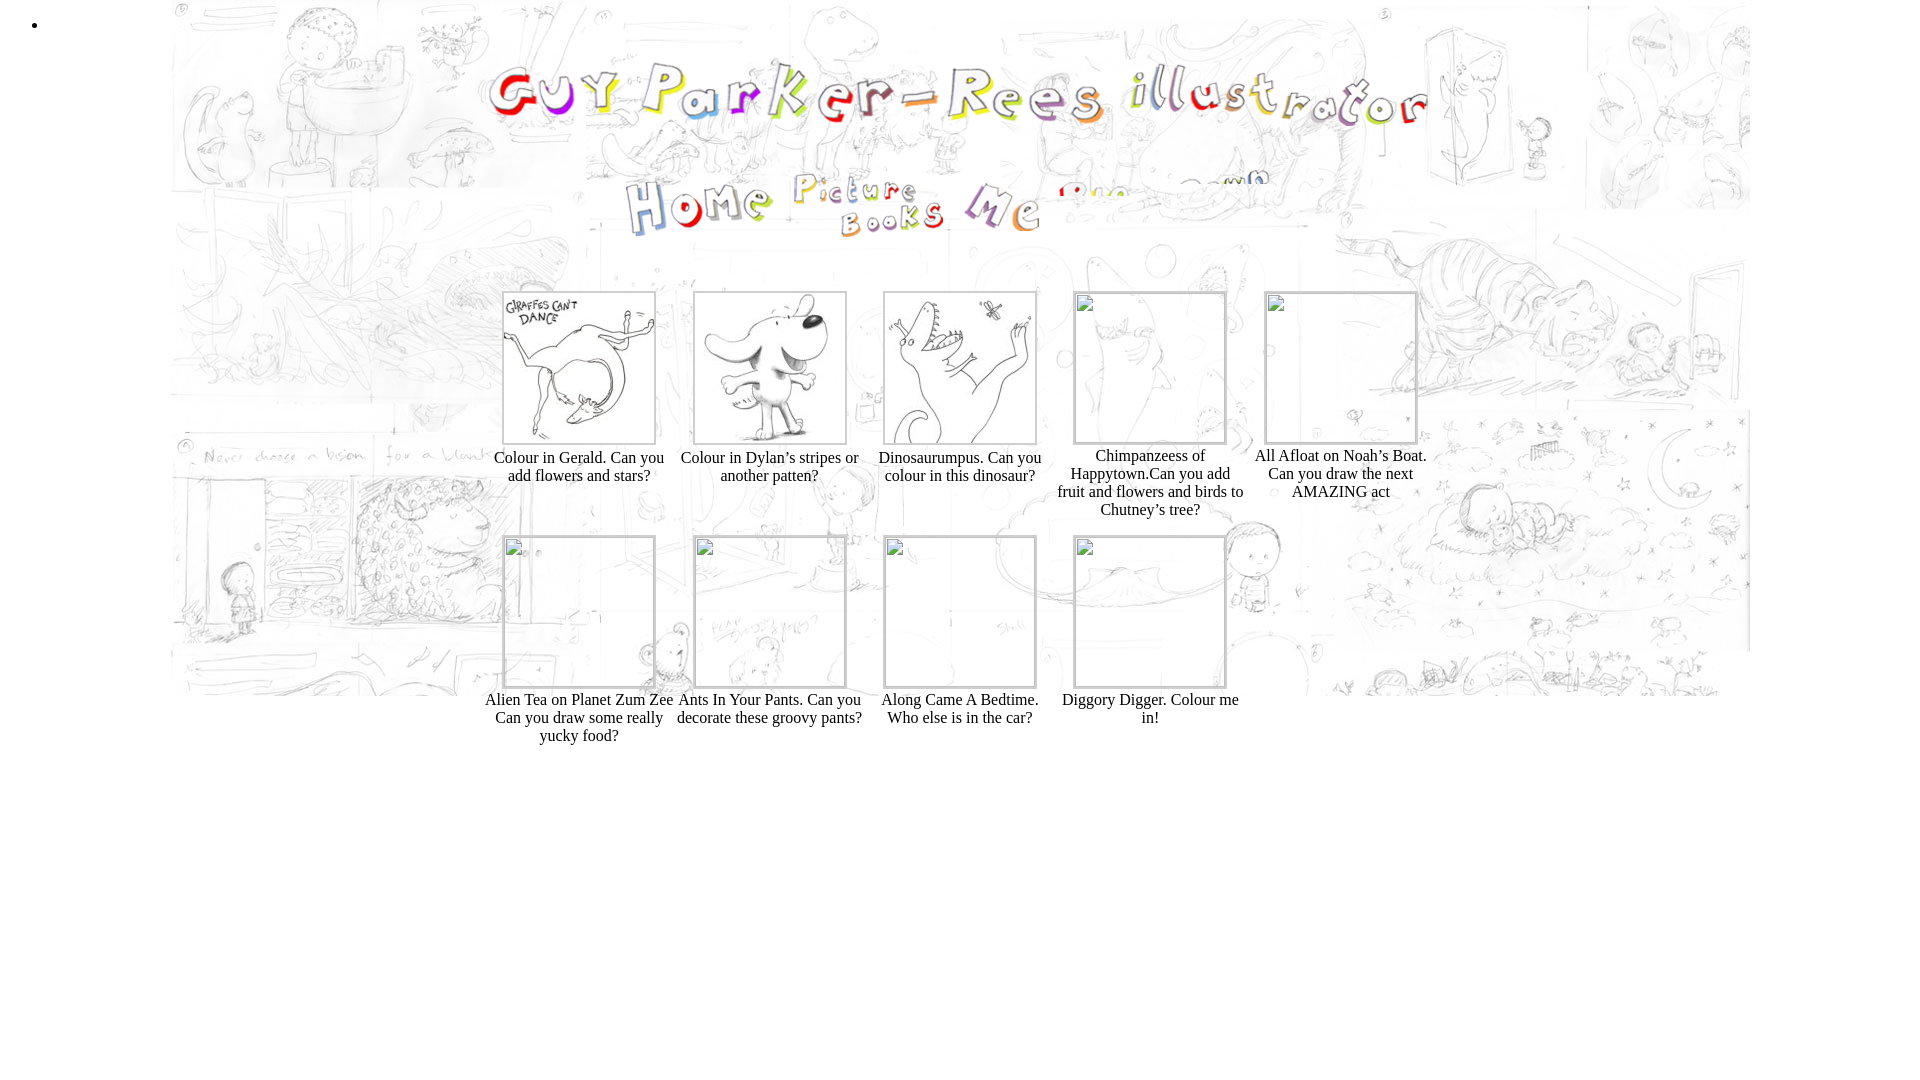 The image size is (1920, 1080). Describe the element at coordinates (770, 681) in the screenshot. I see `Ants-in-your-Pants-Thumb` at that location.